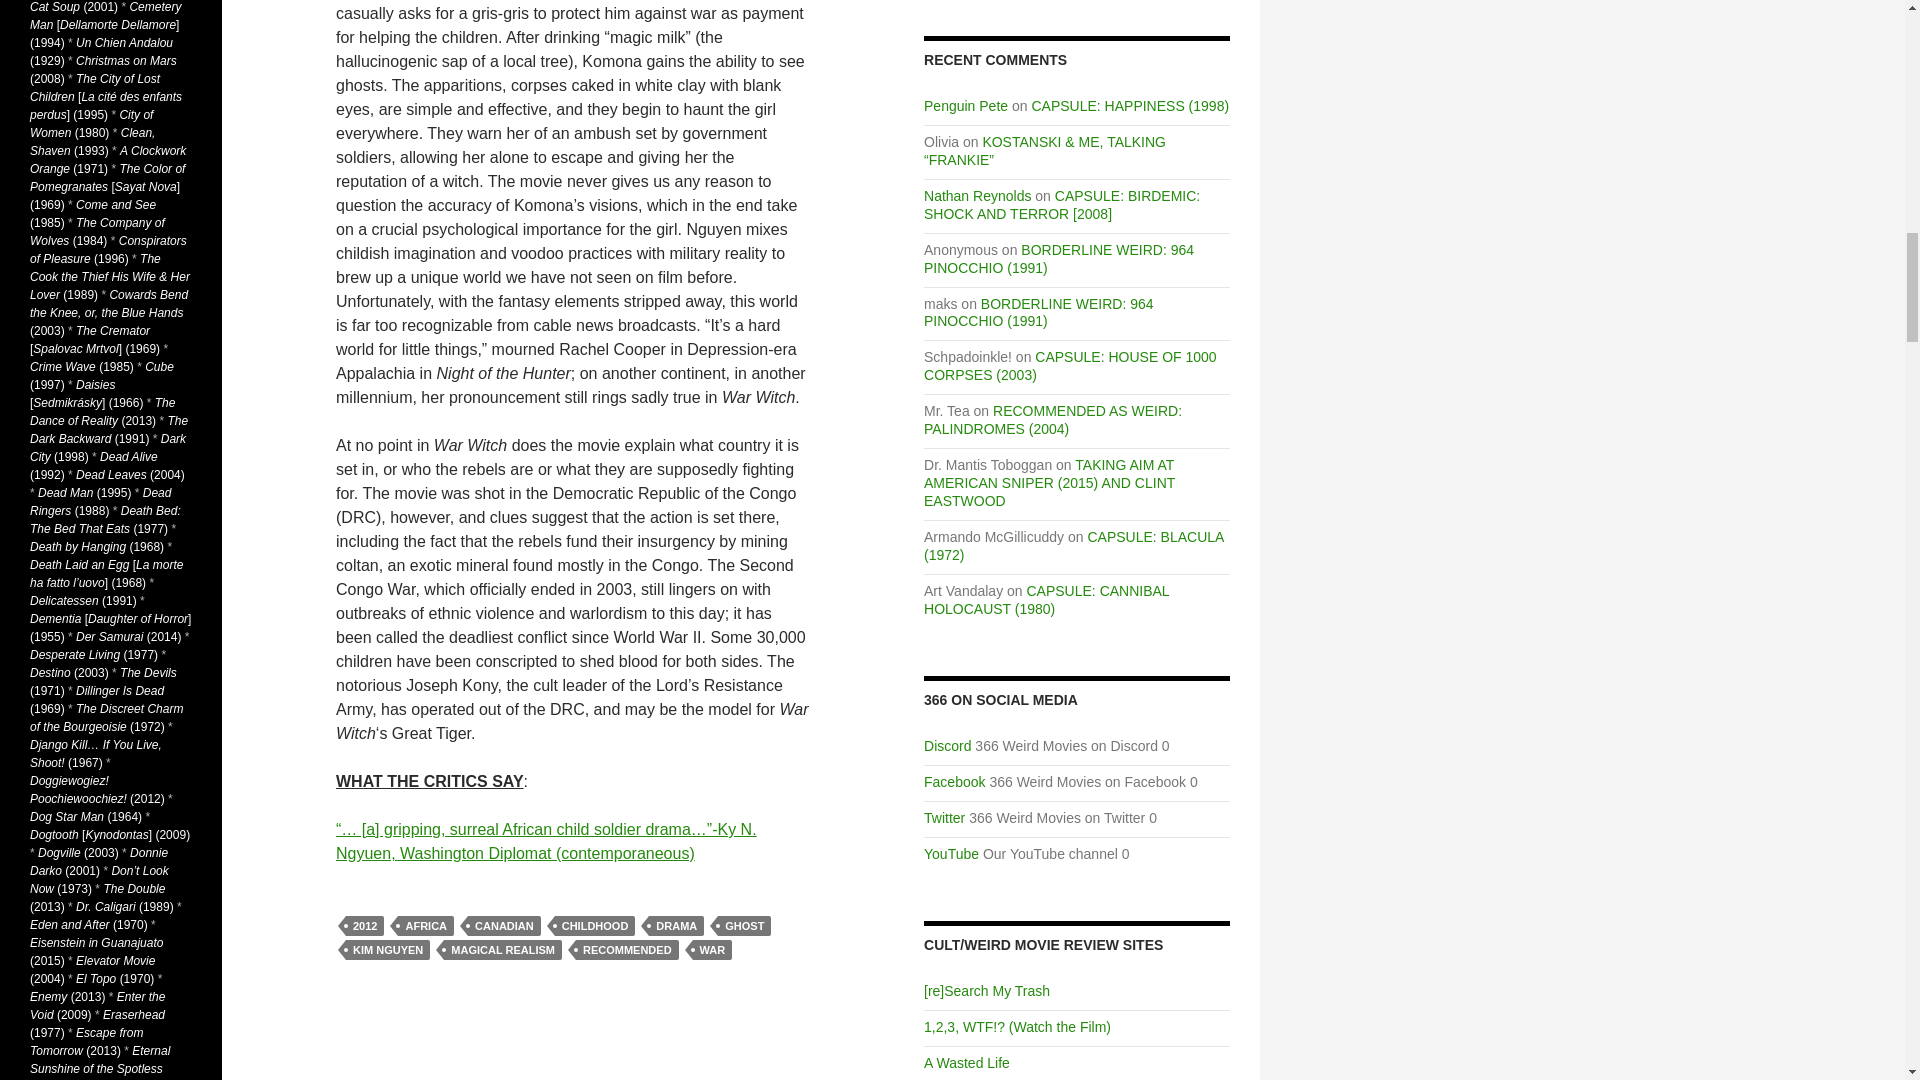 The width and height of the screenshot is (1920, 1080). What do you see at coordinates (744, 926) in the screenshot?
I see `GHOST` at bounding box center [744, 926].